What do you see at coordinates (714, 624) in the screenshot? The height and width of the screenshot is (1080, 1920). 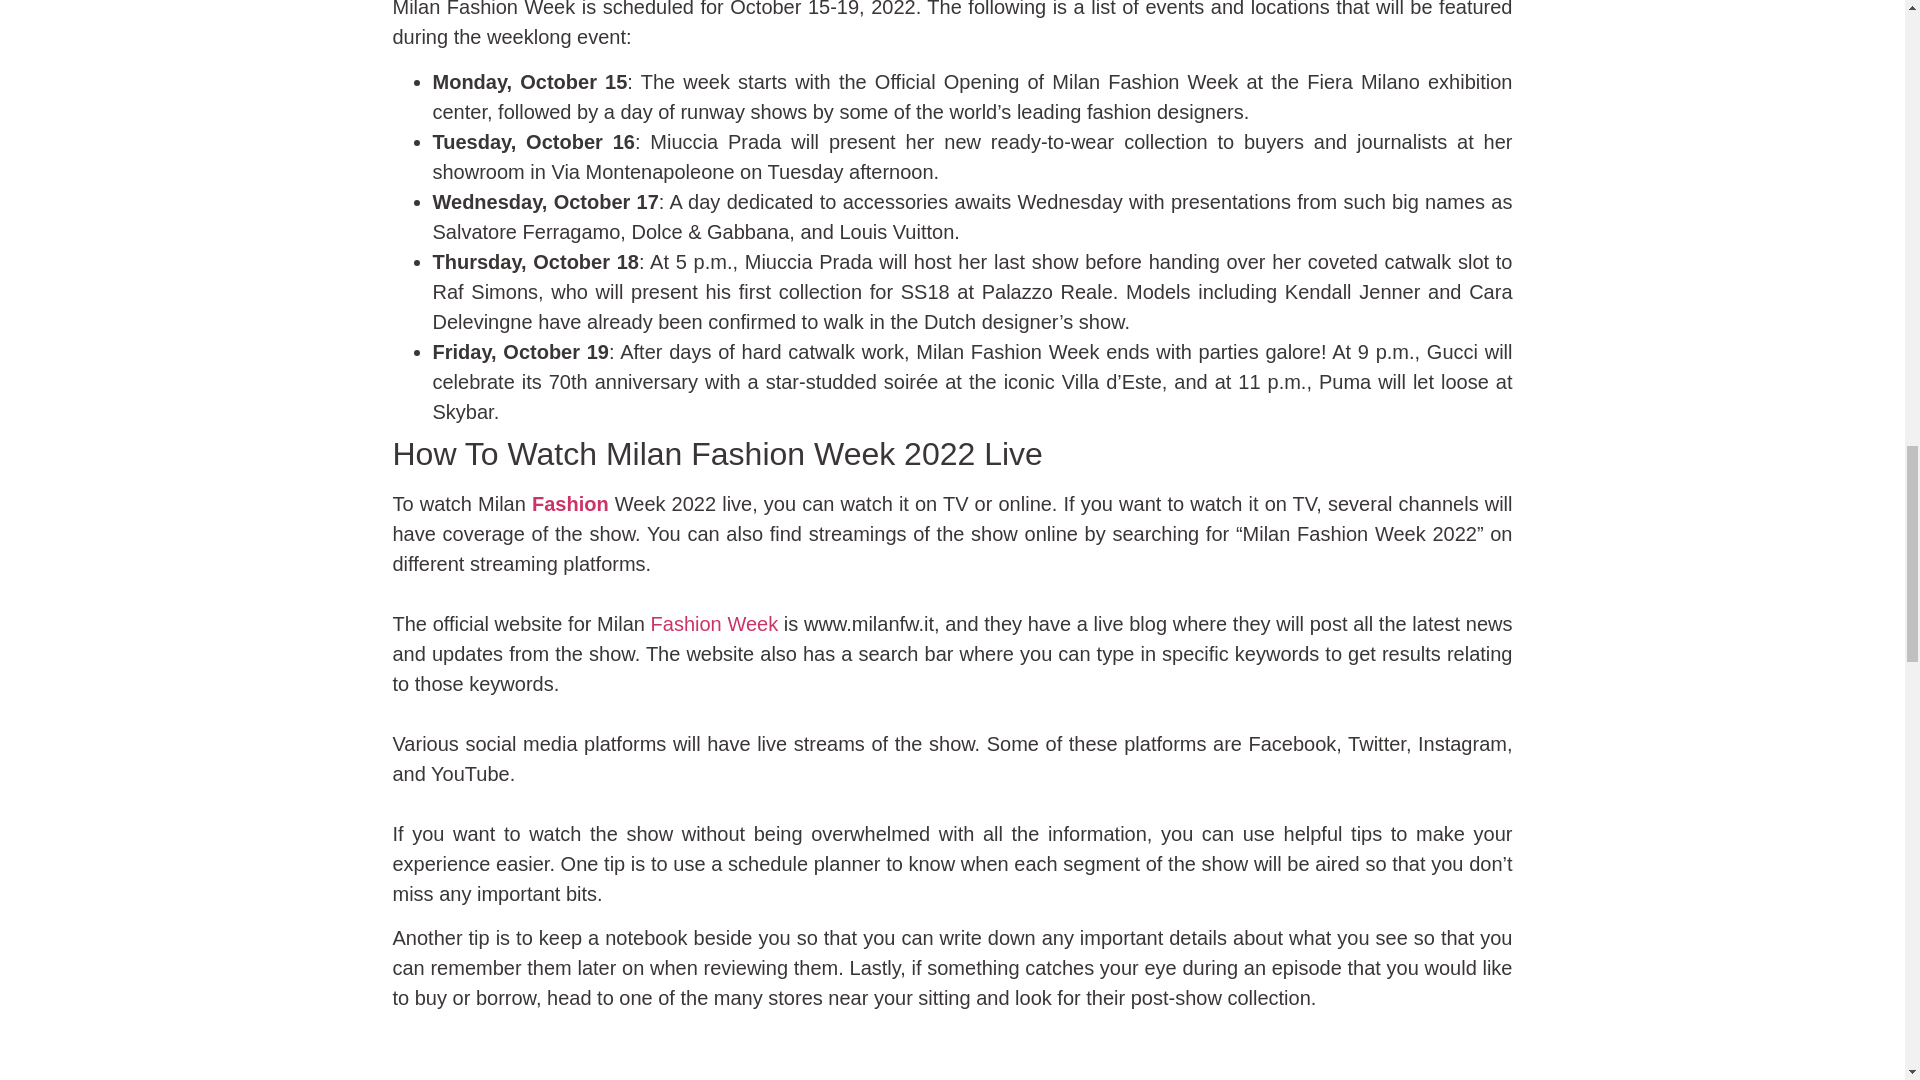 I see `Fashion Week` at bounding box center [714, 624].